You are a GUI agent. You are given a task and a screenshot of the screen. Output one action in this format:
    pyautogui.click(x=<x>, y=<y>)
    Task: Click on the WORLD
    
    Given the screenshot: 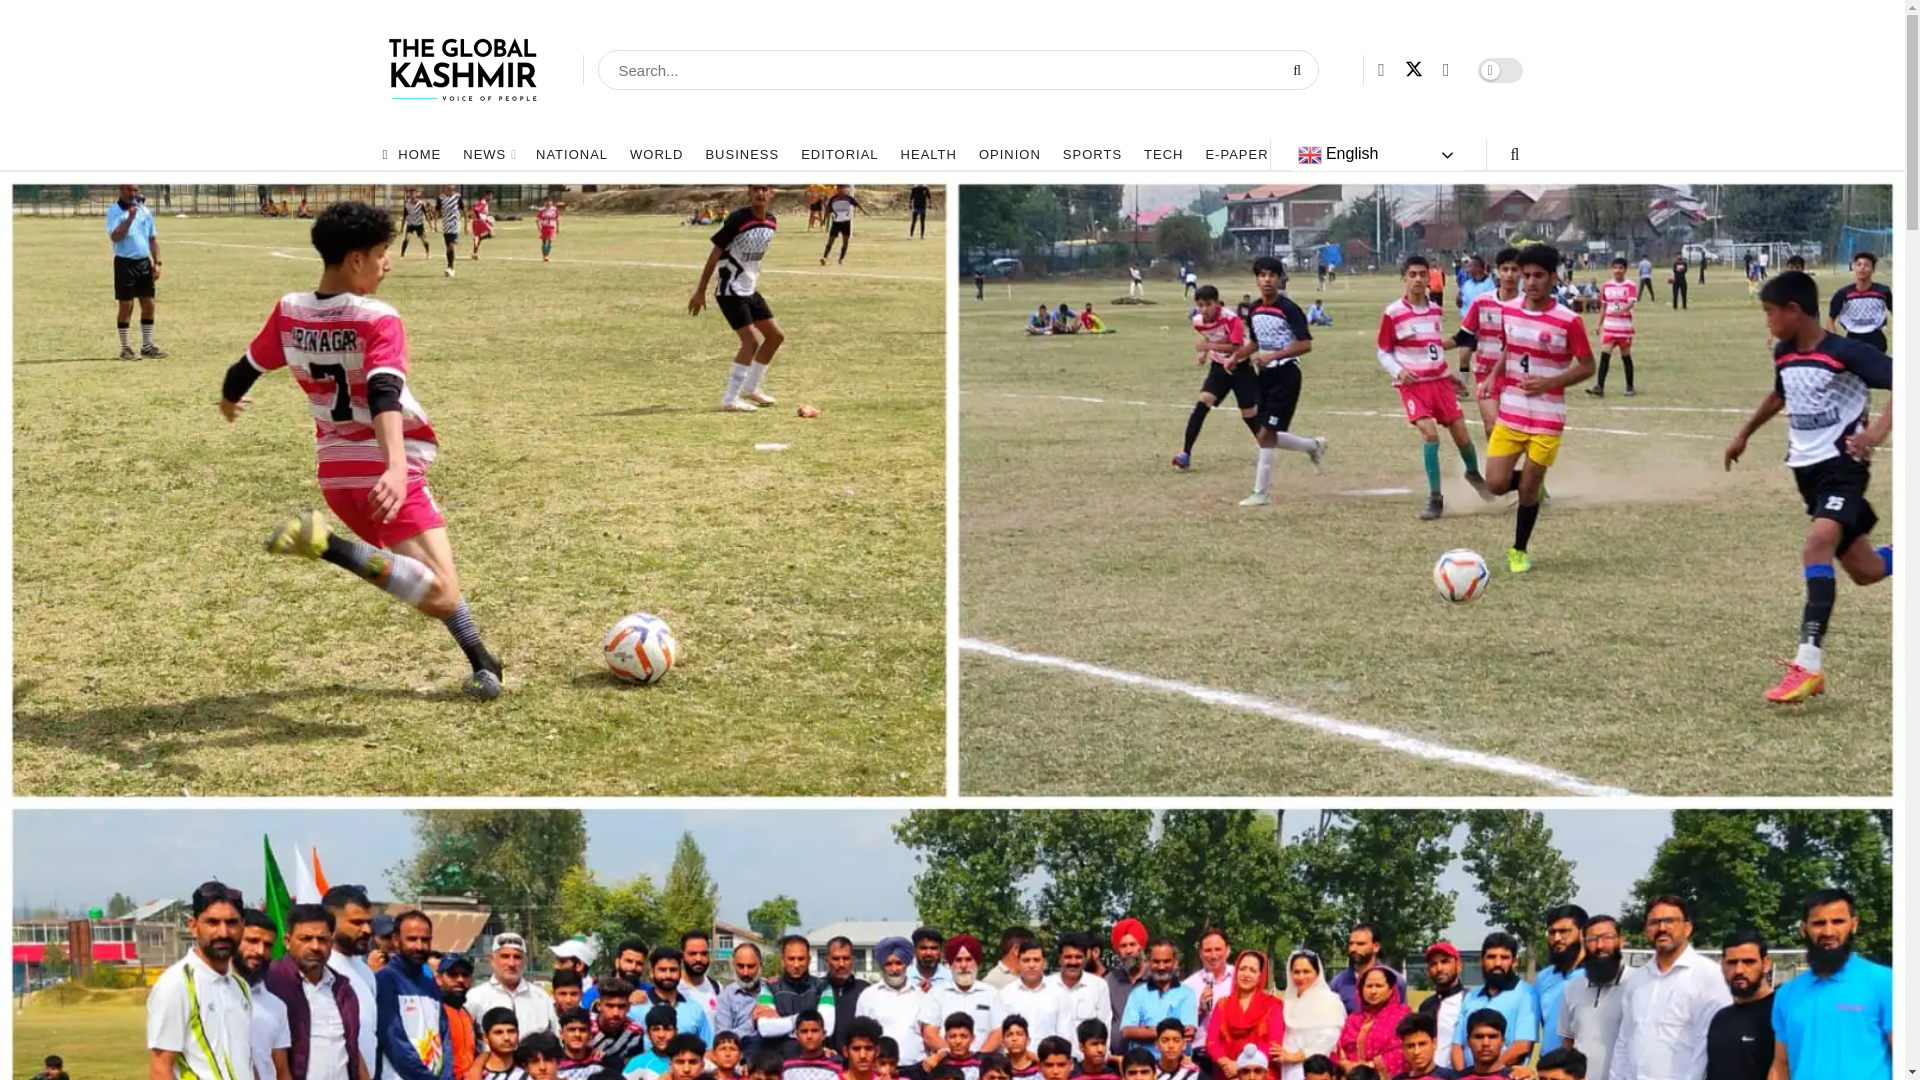 What is the action you would take?
    pyautogui.click(x=656, y=154)
    